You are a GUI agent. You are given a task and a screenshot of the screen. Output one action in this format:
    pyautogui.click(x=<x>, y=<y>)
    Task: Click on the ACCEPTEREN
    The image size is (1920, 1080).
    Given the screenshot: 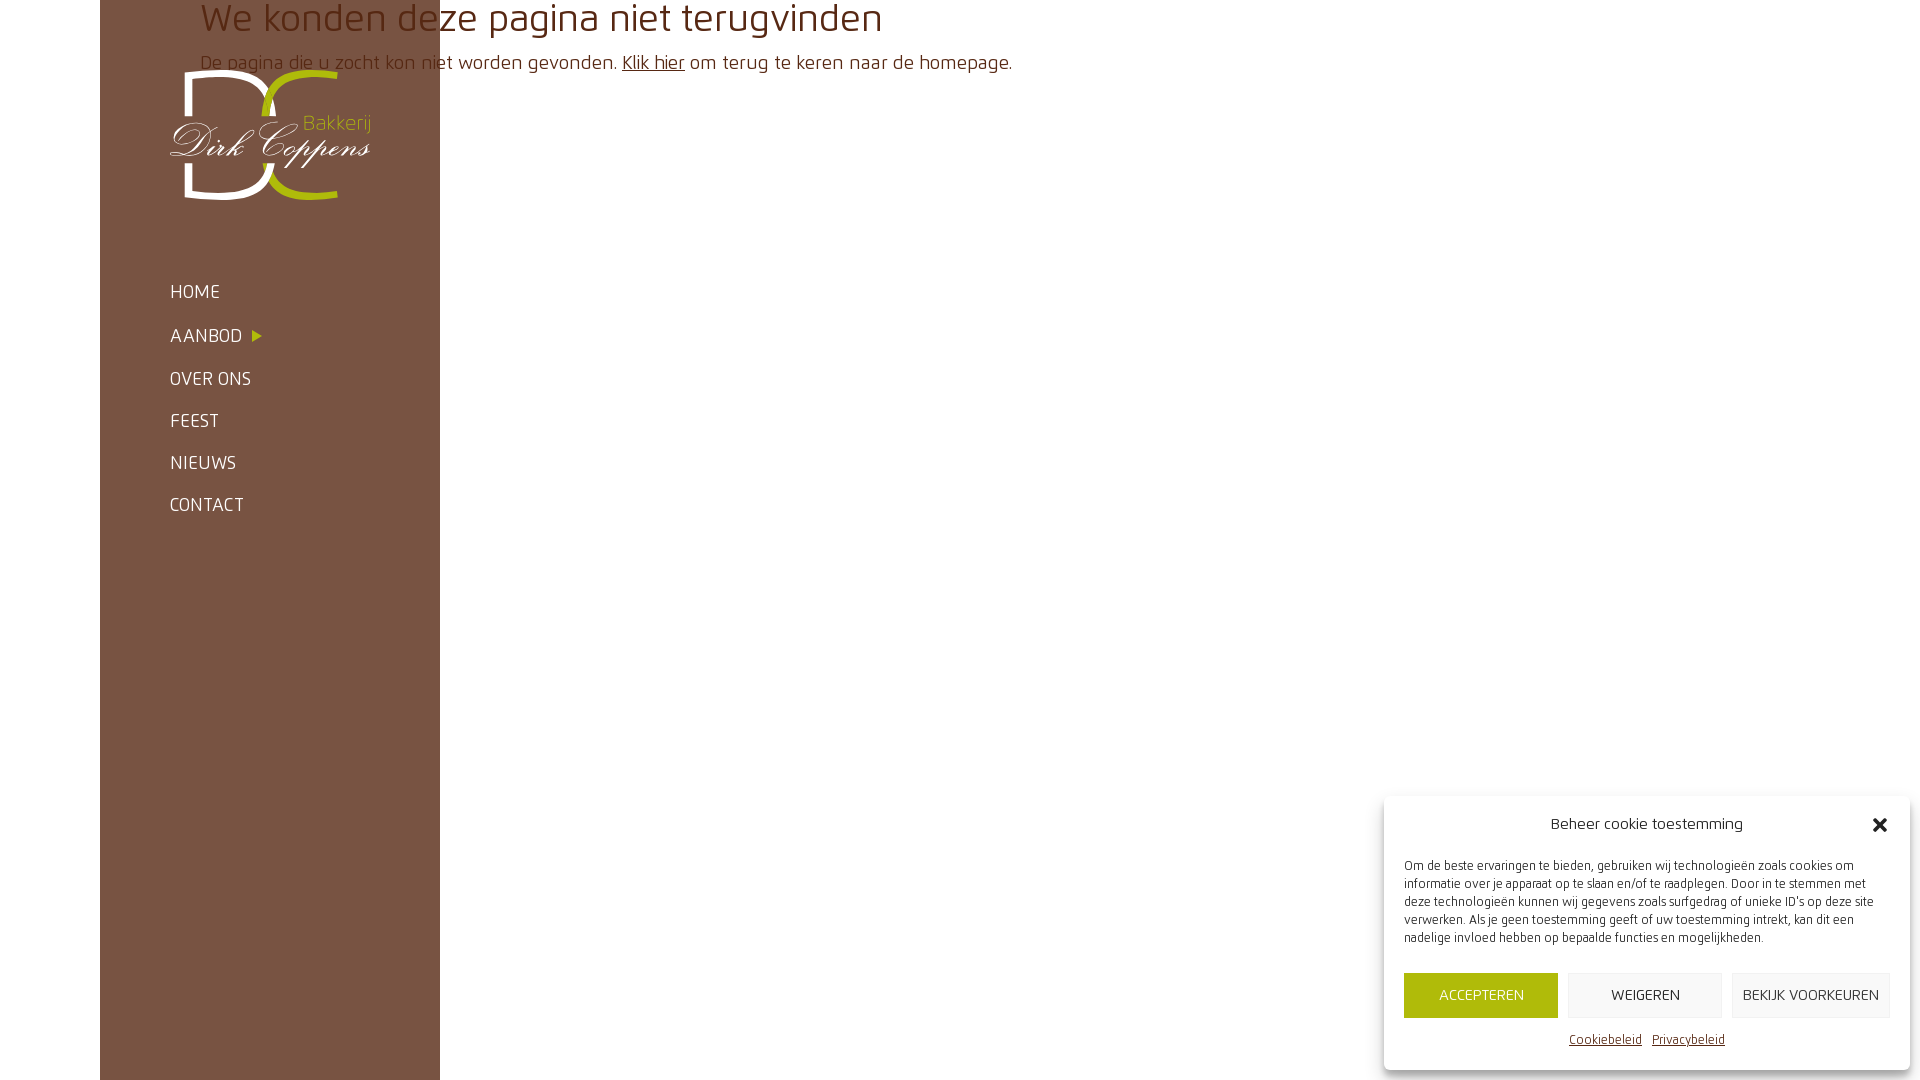 What is the action you would take?
    pyautogui.click(x=1481, y=995)
    